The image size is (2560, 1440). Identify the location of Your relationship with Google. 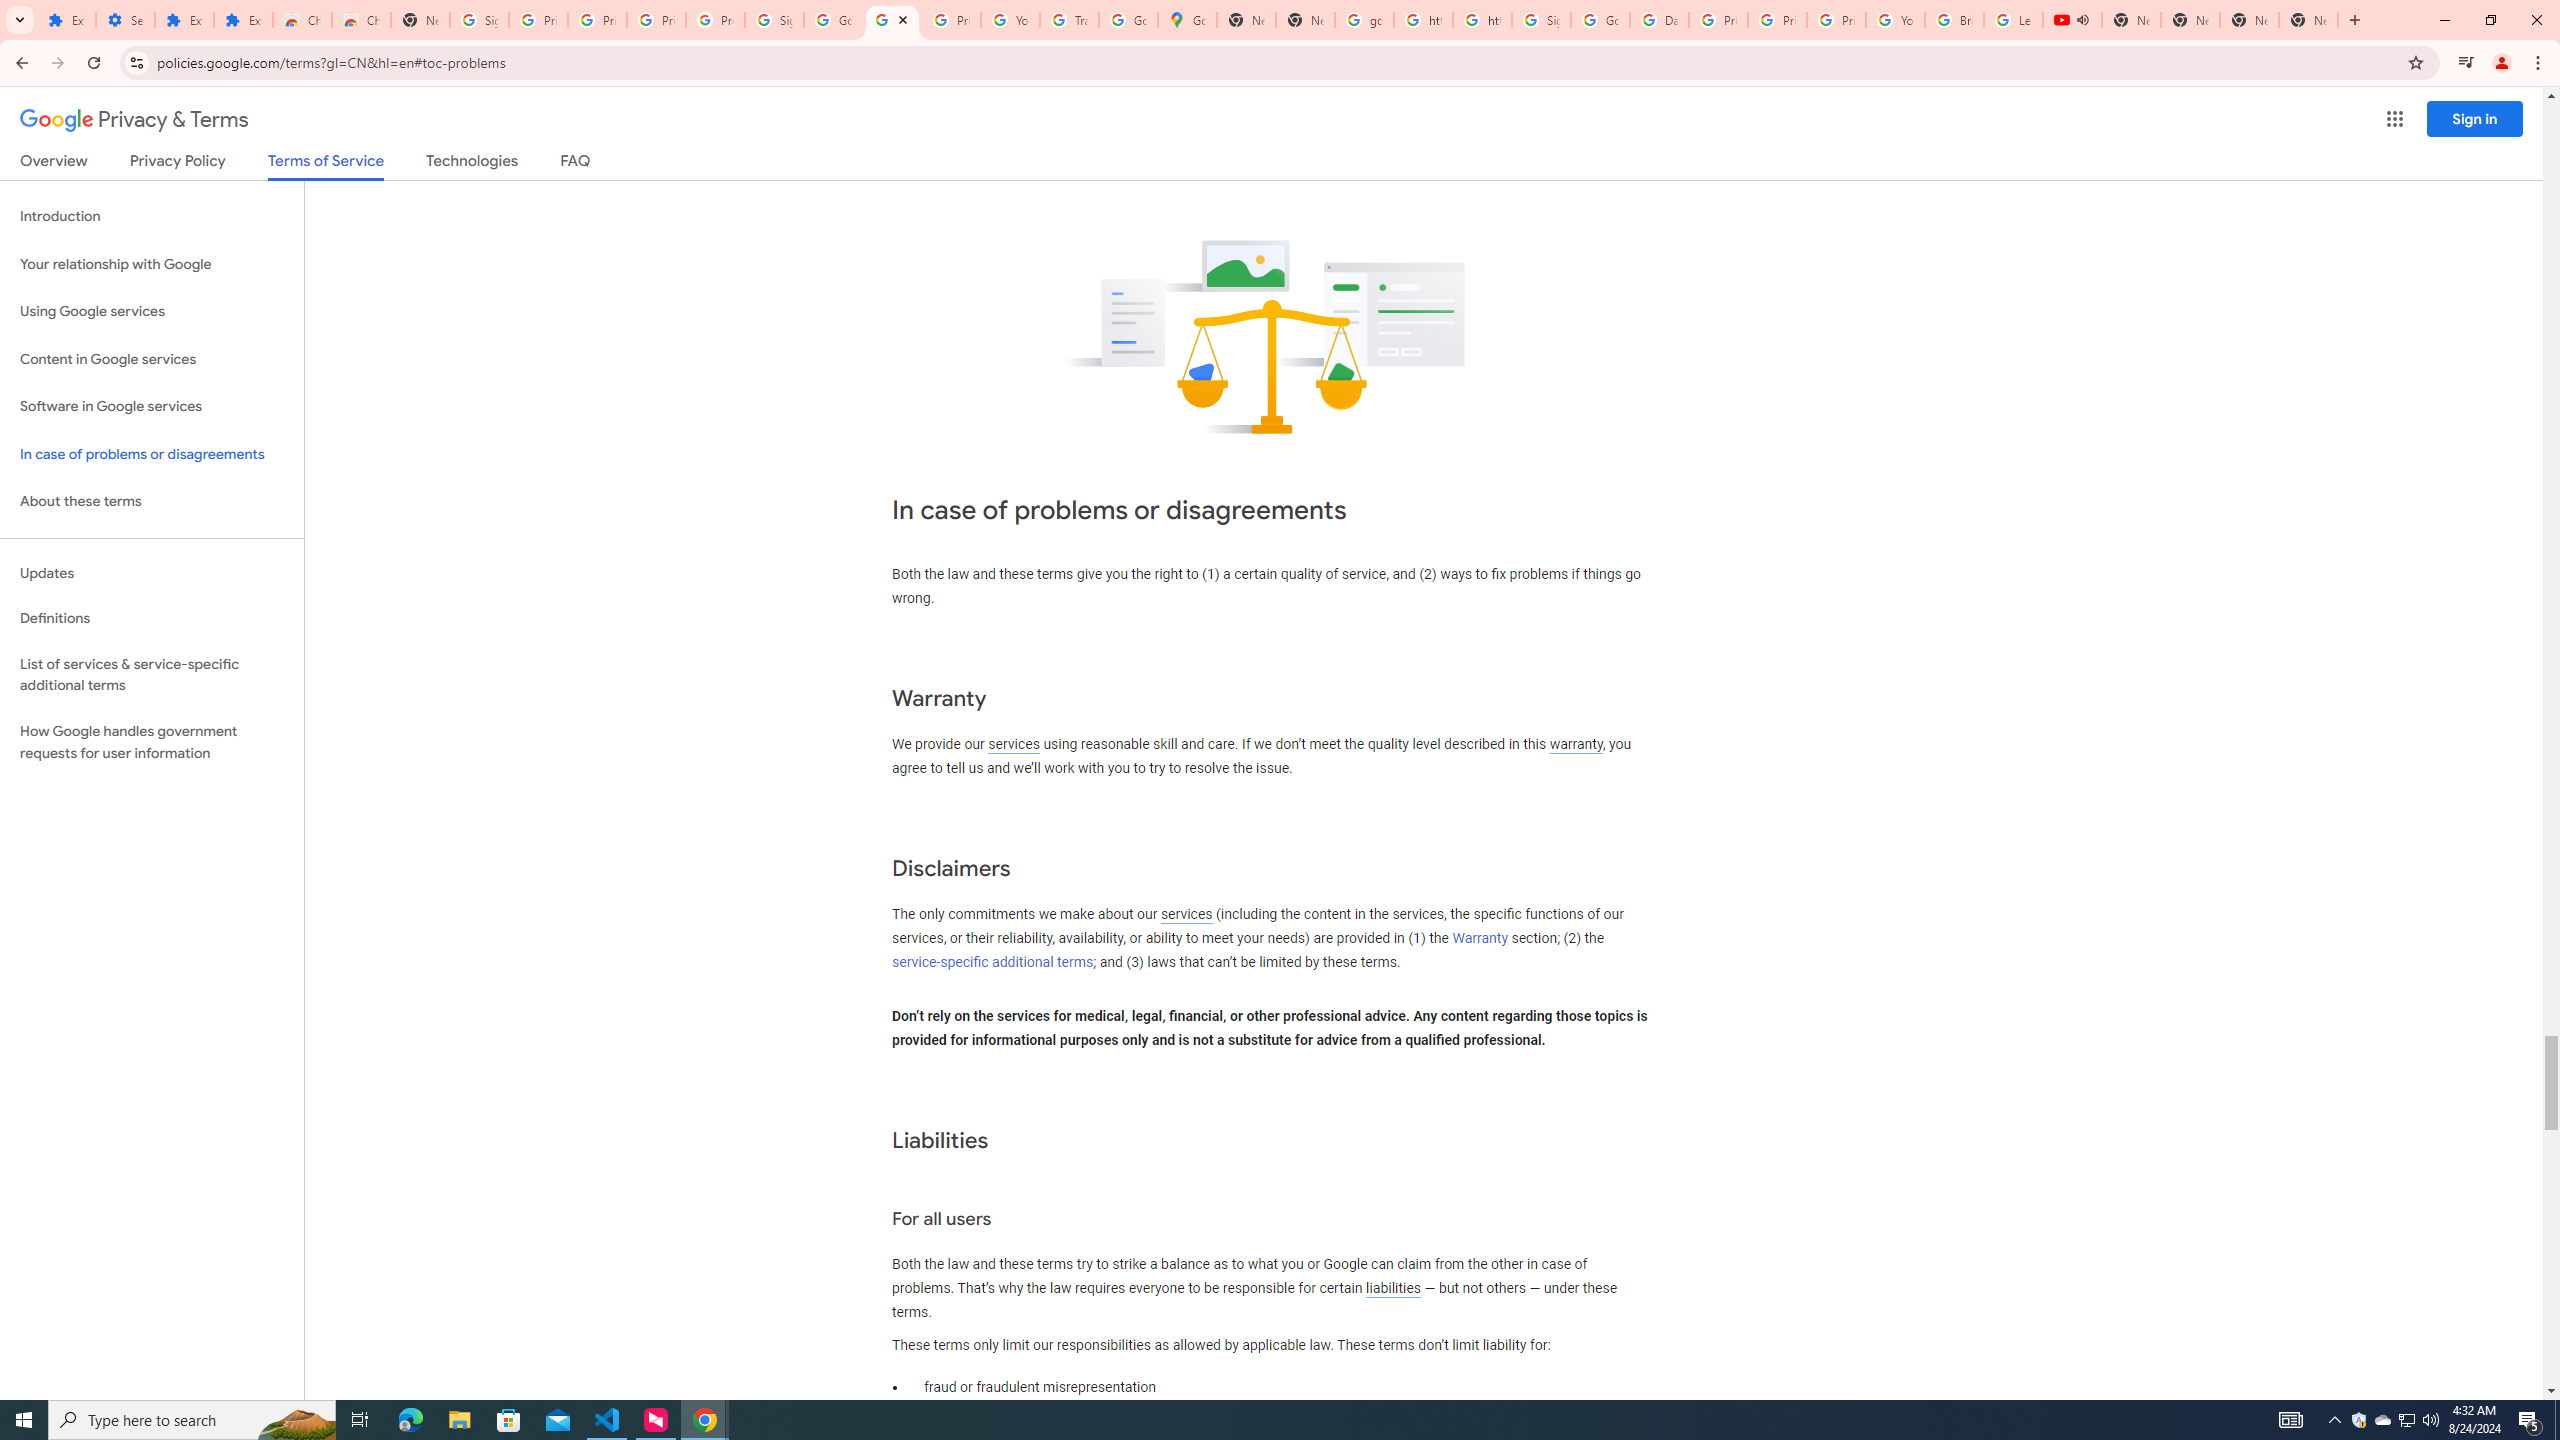
(152, 264).